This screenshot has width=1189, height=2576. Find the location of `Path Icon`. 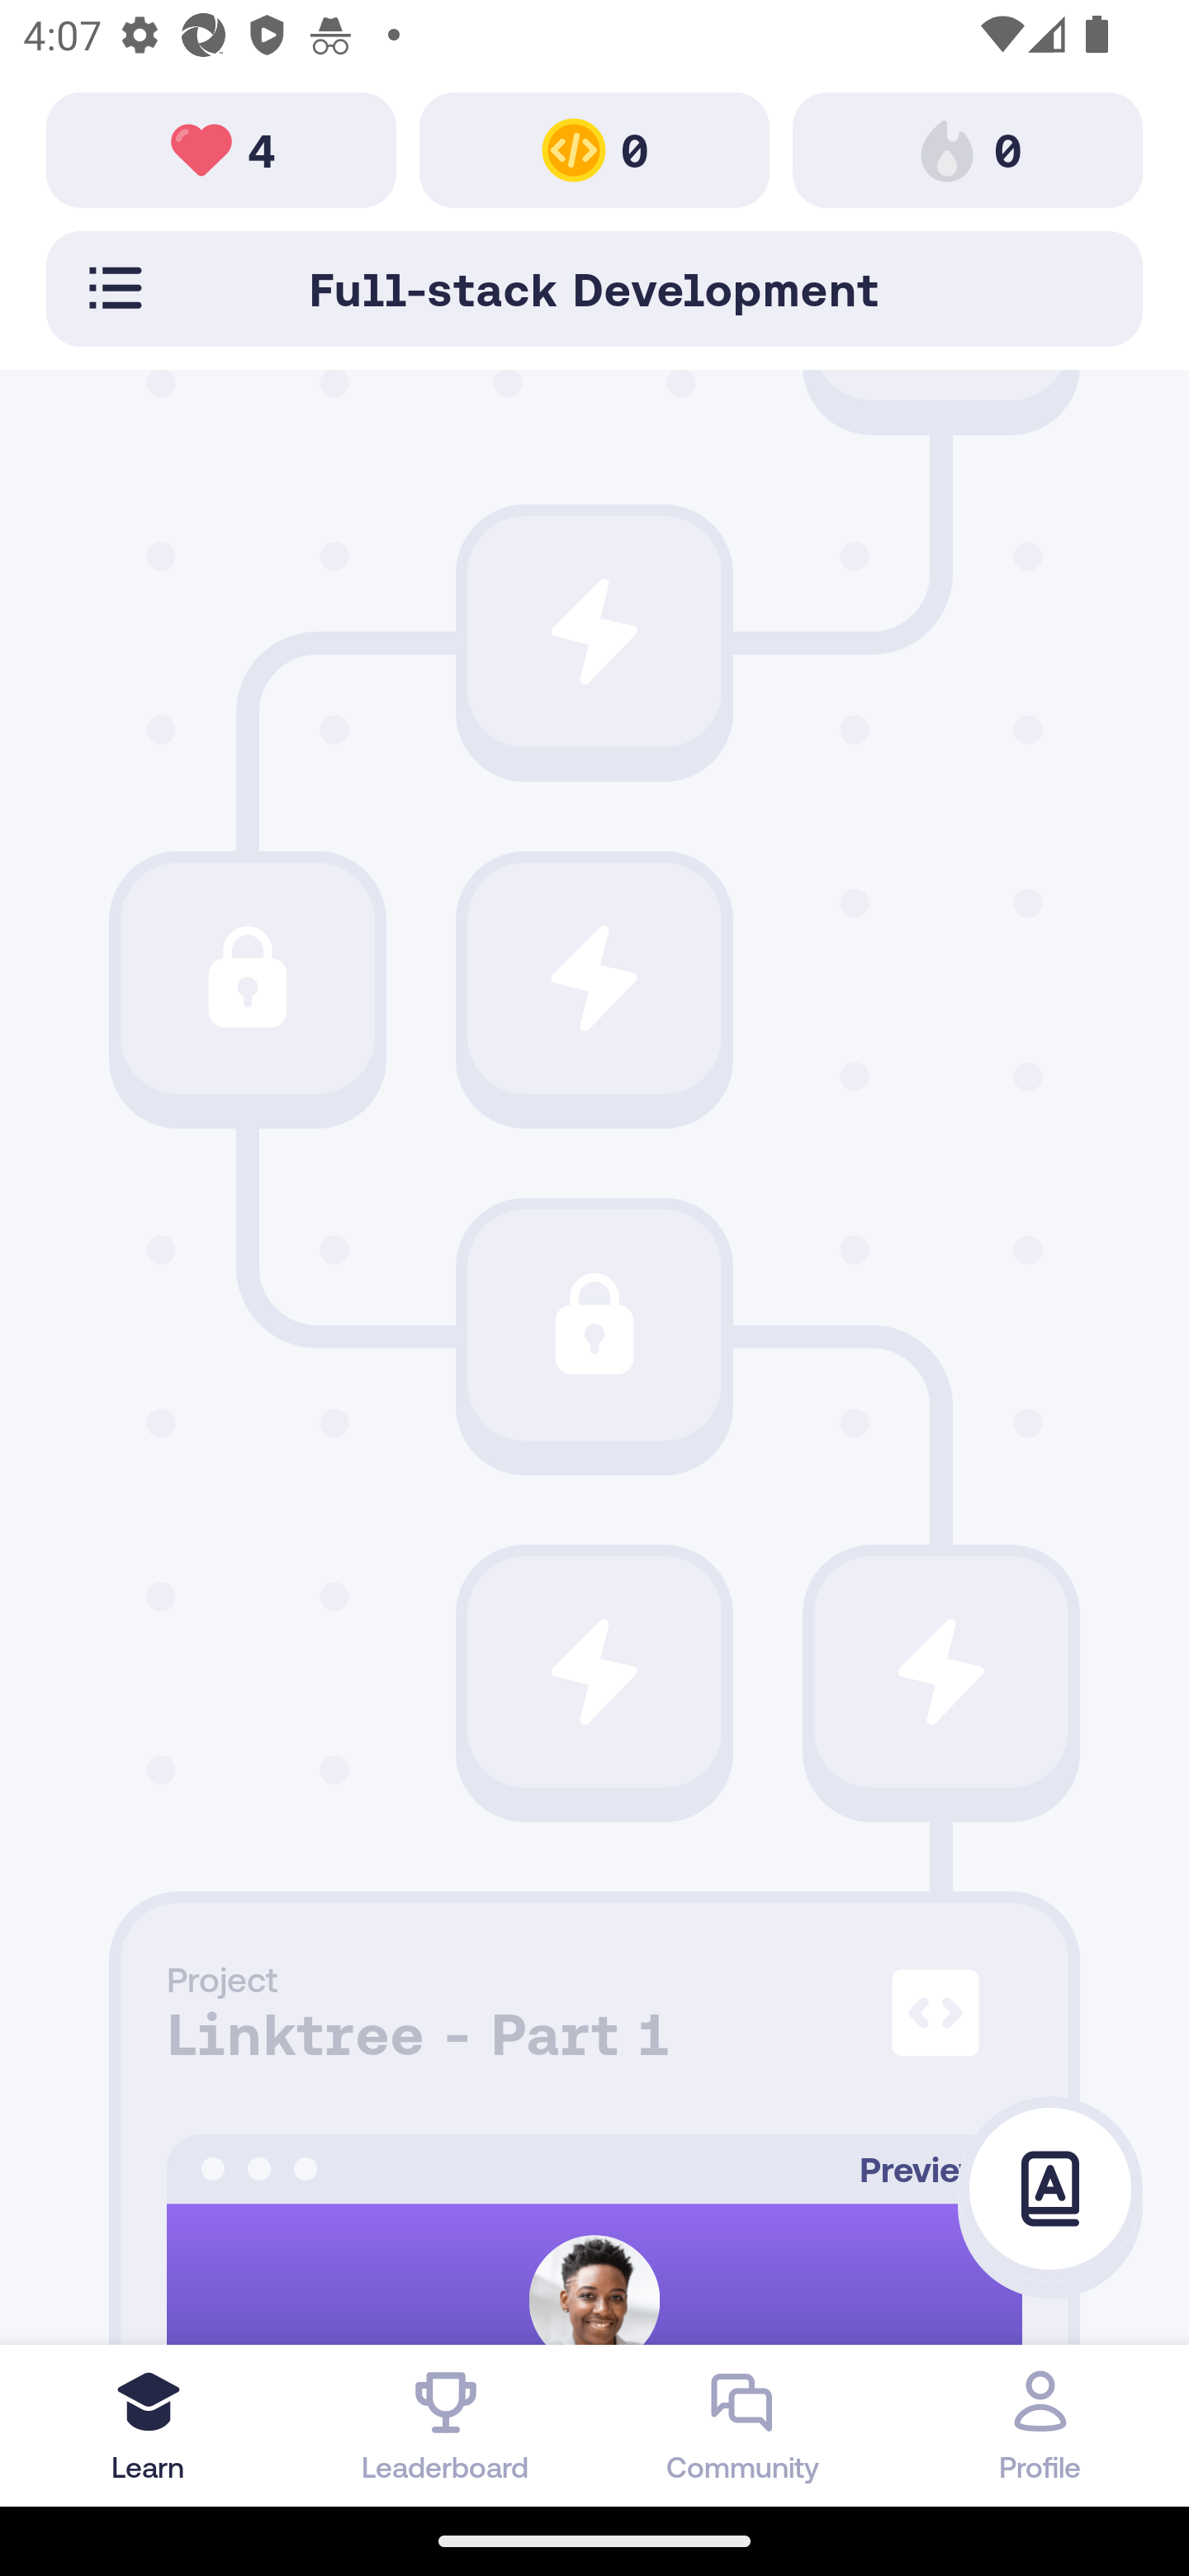

Path Icon is located at coordinates (594, 979).